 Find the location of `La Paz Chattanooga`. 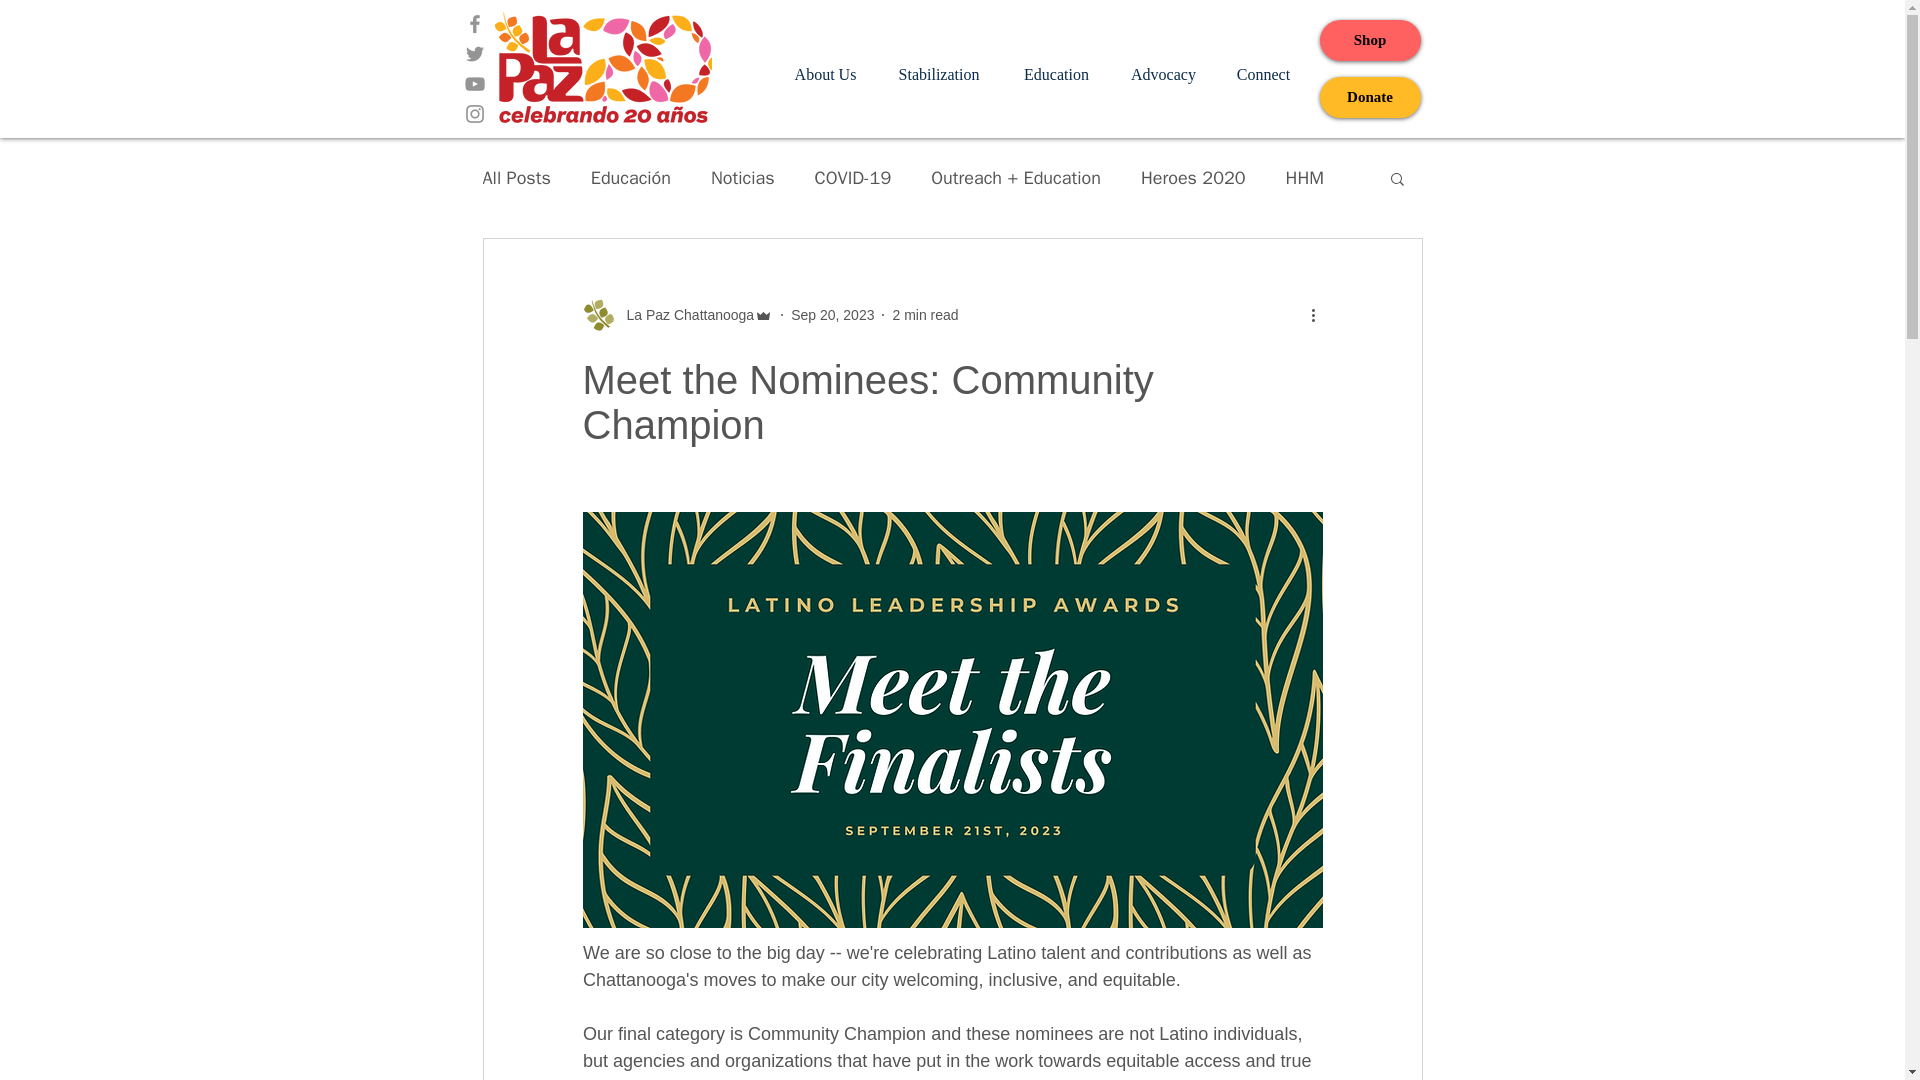

La Paz Chattanooga is located at coordinates (684, 314).